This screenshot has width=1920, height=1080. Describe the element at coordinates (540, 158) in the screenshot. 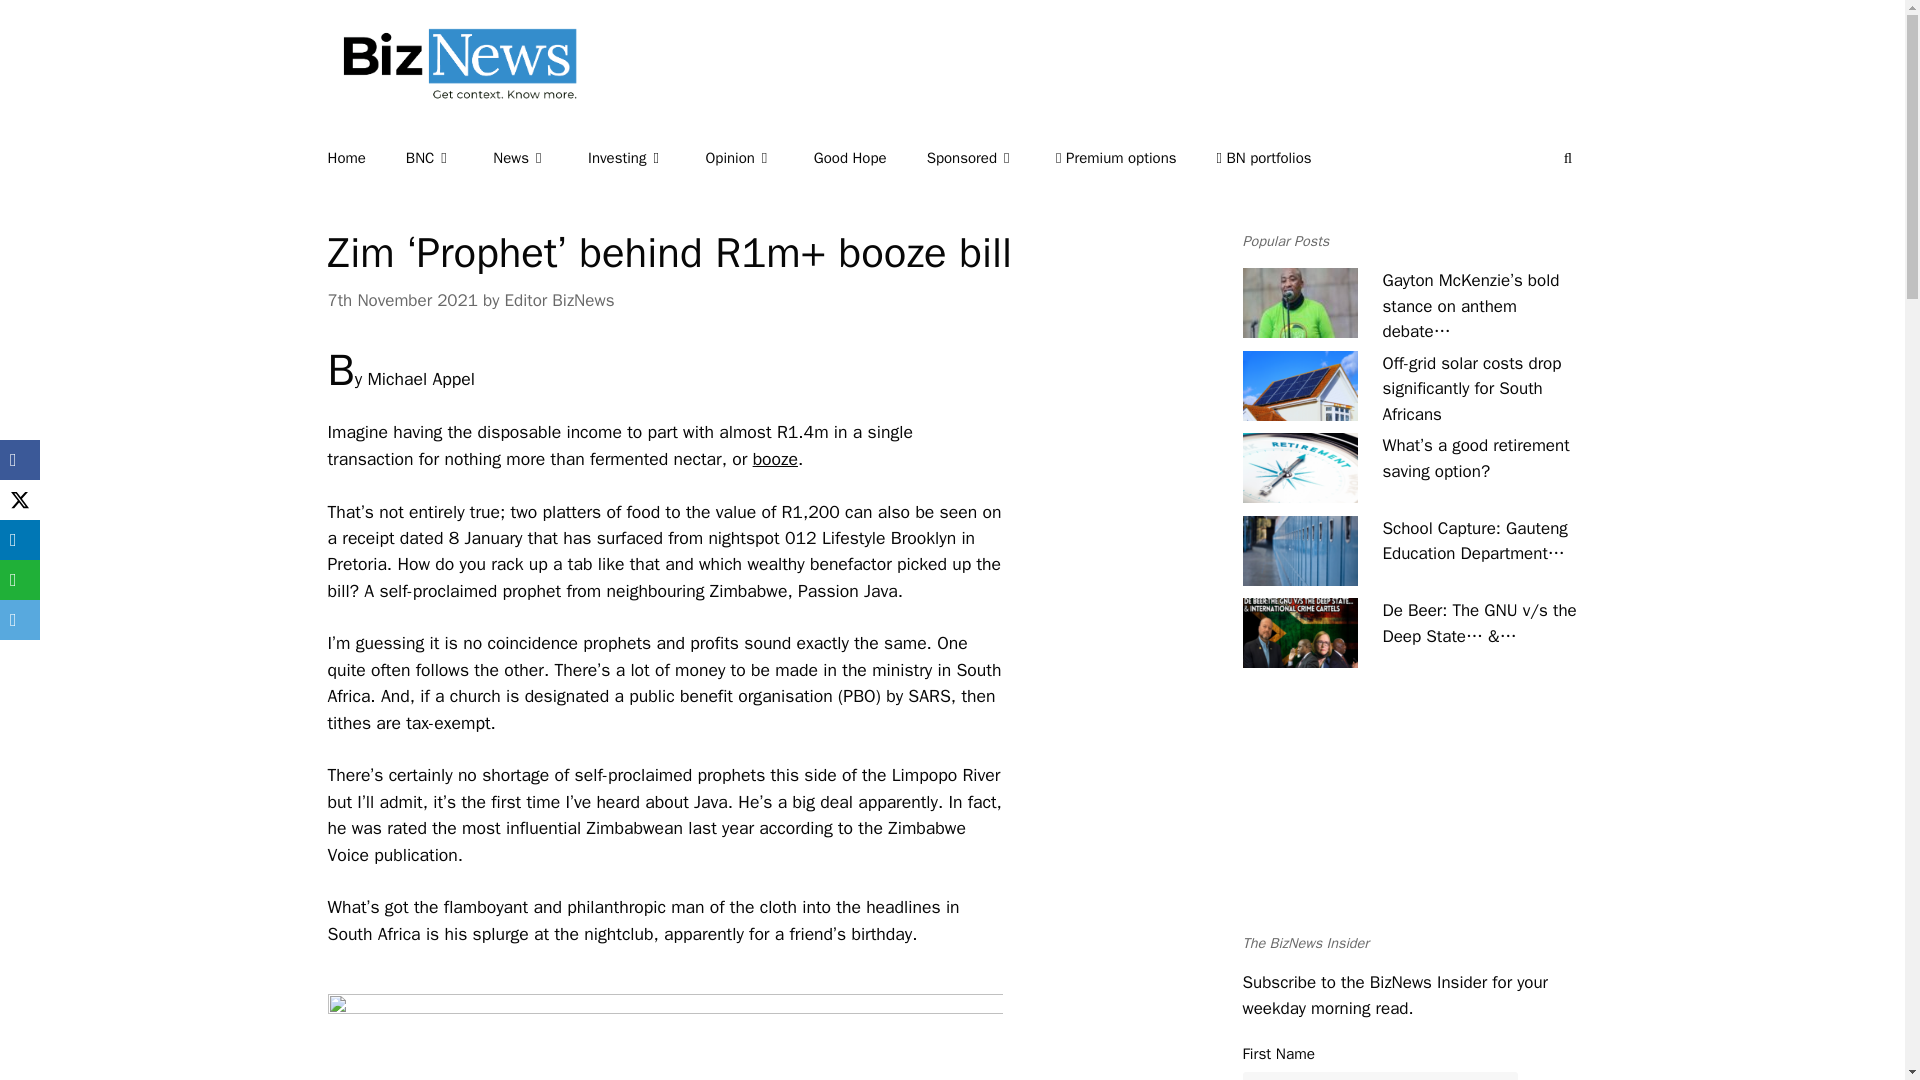

I see `News` at that location.